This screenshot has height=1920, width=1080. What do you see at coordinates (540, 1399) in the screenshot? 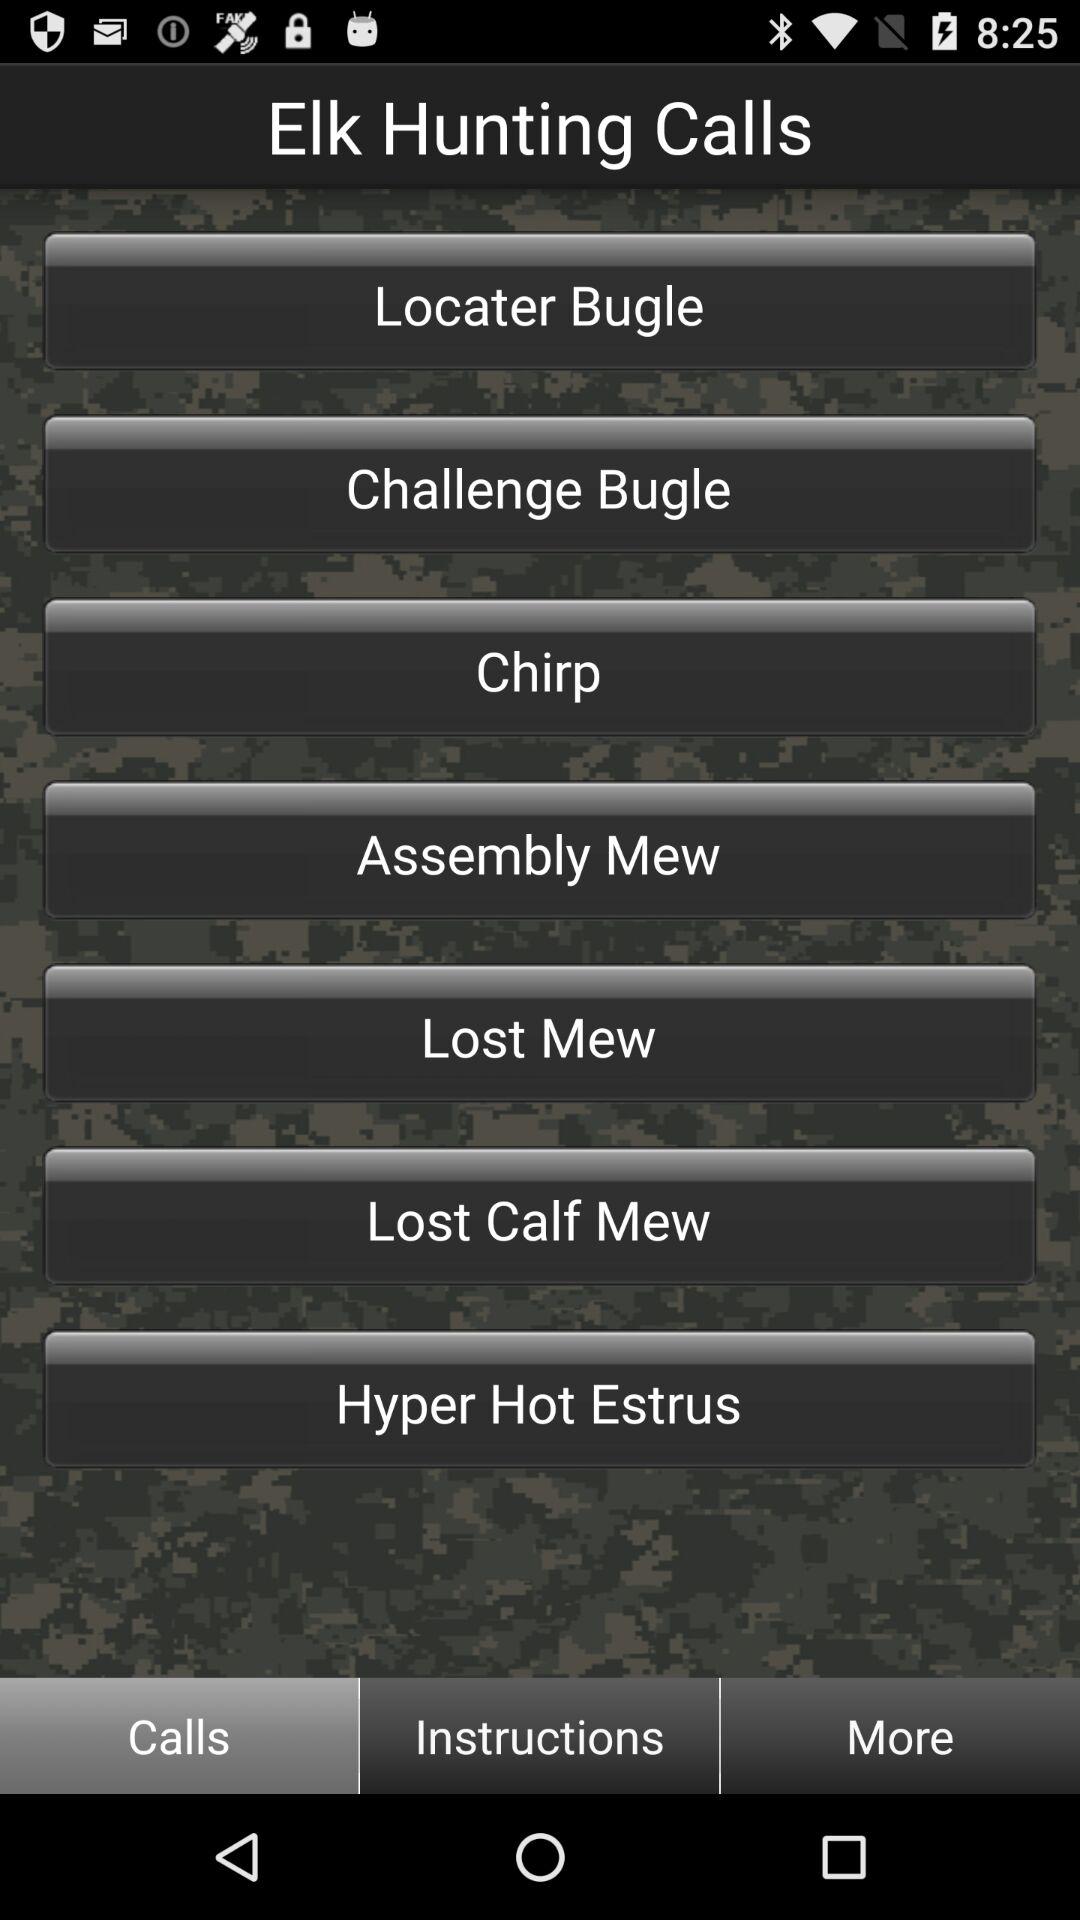
I see `choose app above the calls item` at bounding box center [540, 1399].